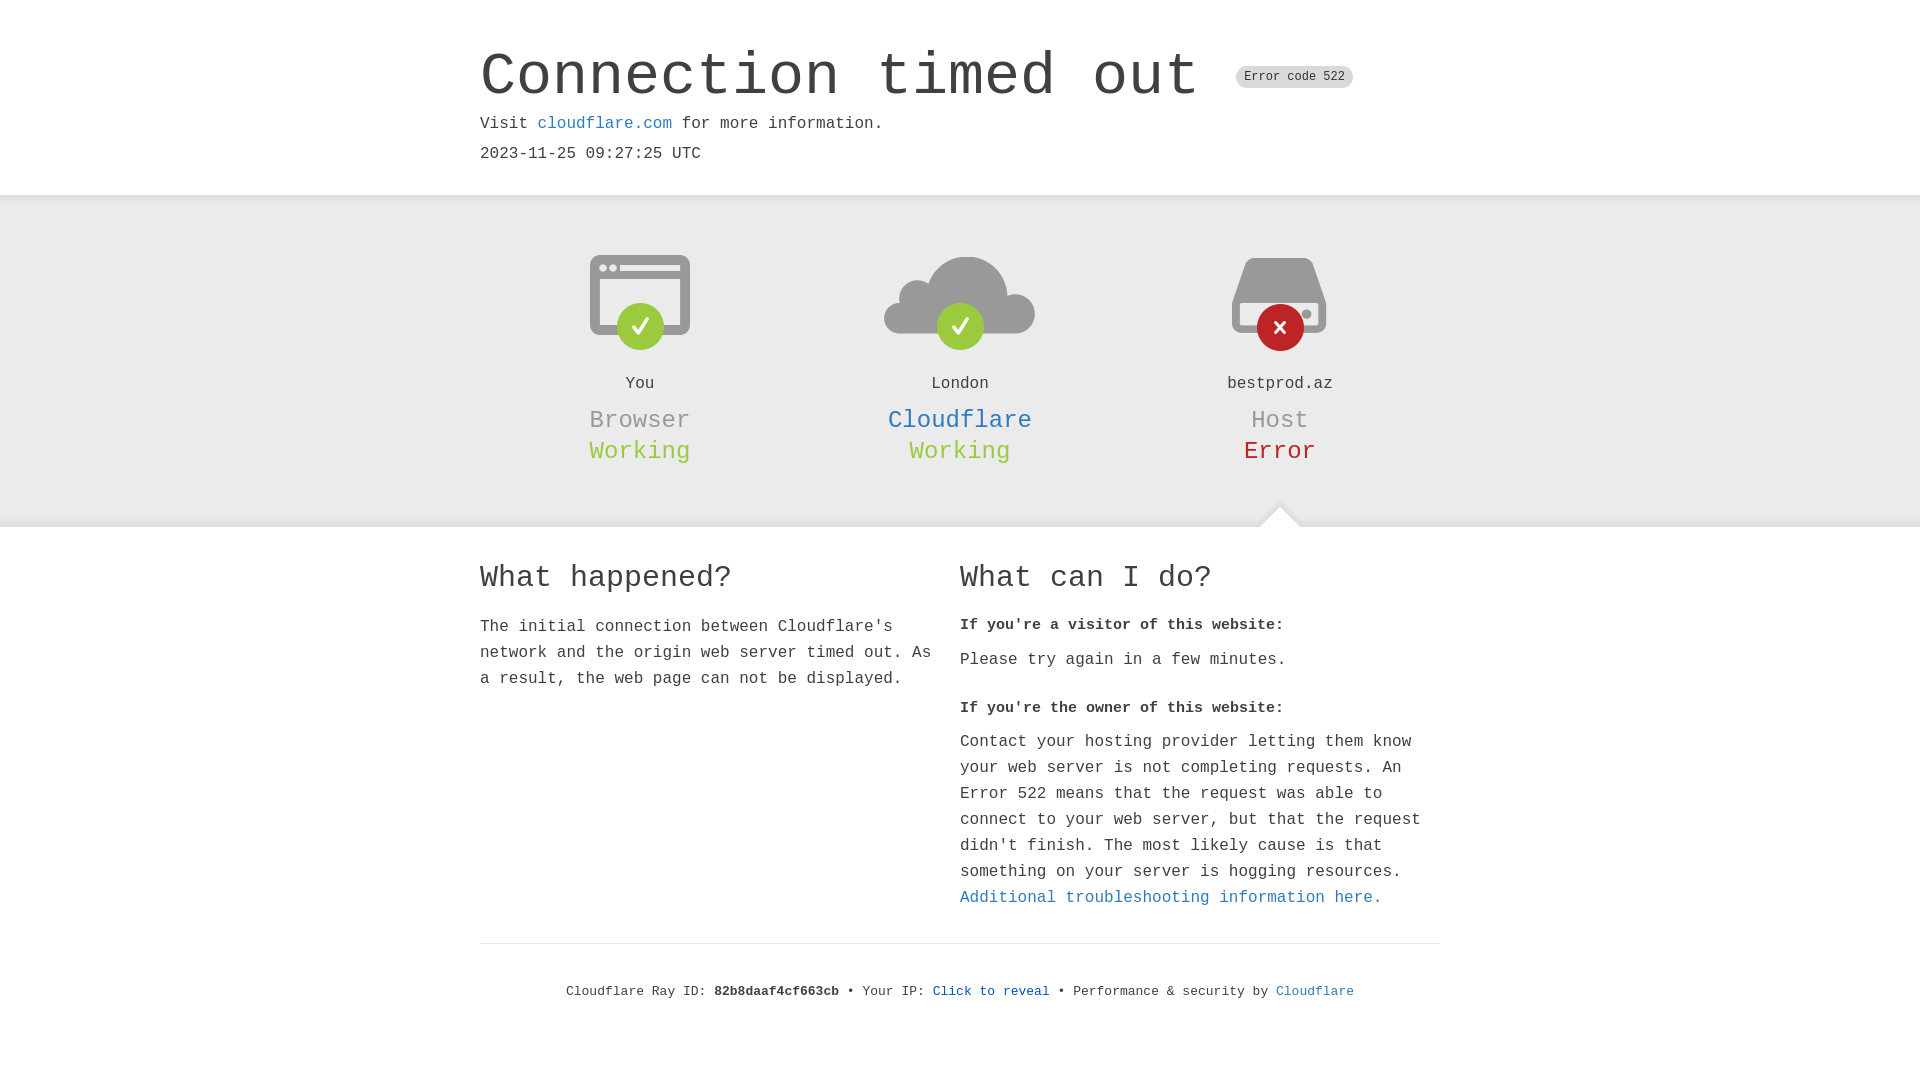  Describe the element at coordinates (960, 420) in the screenshot. I see `Cloudflare` at that location.